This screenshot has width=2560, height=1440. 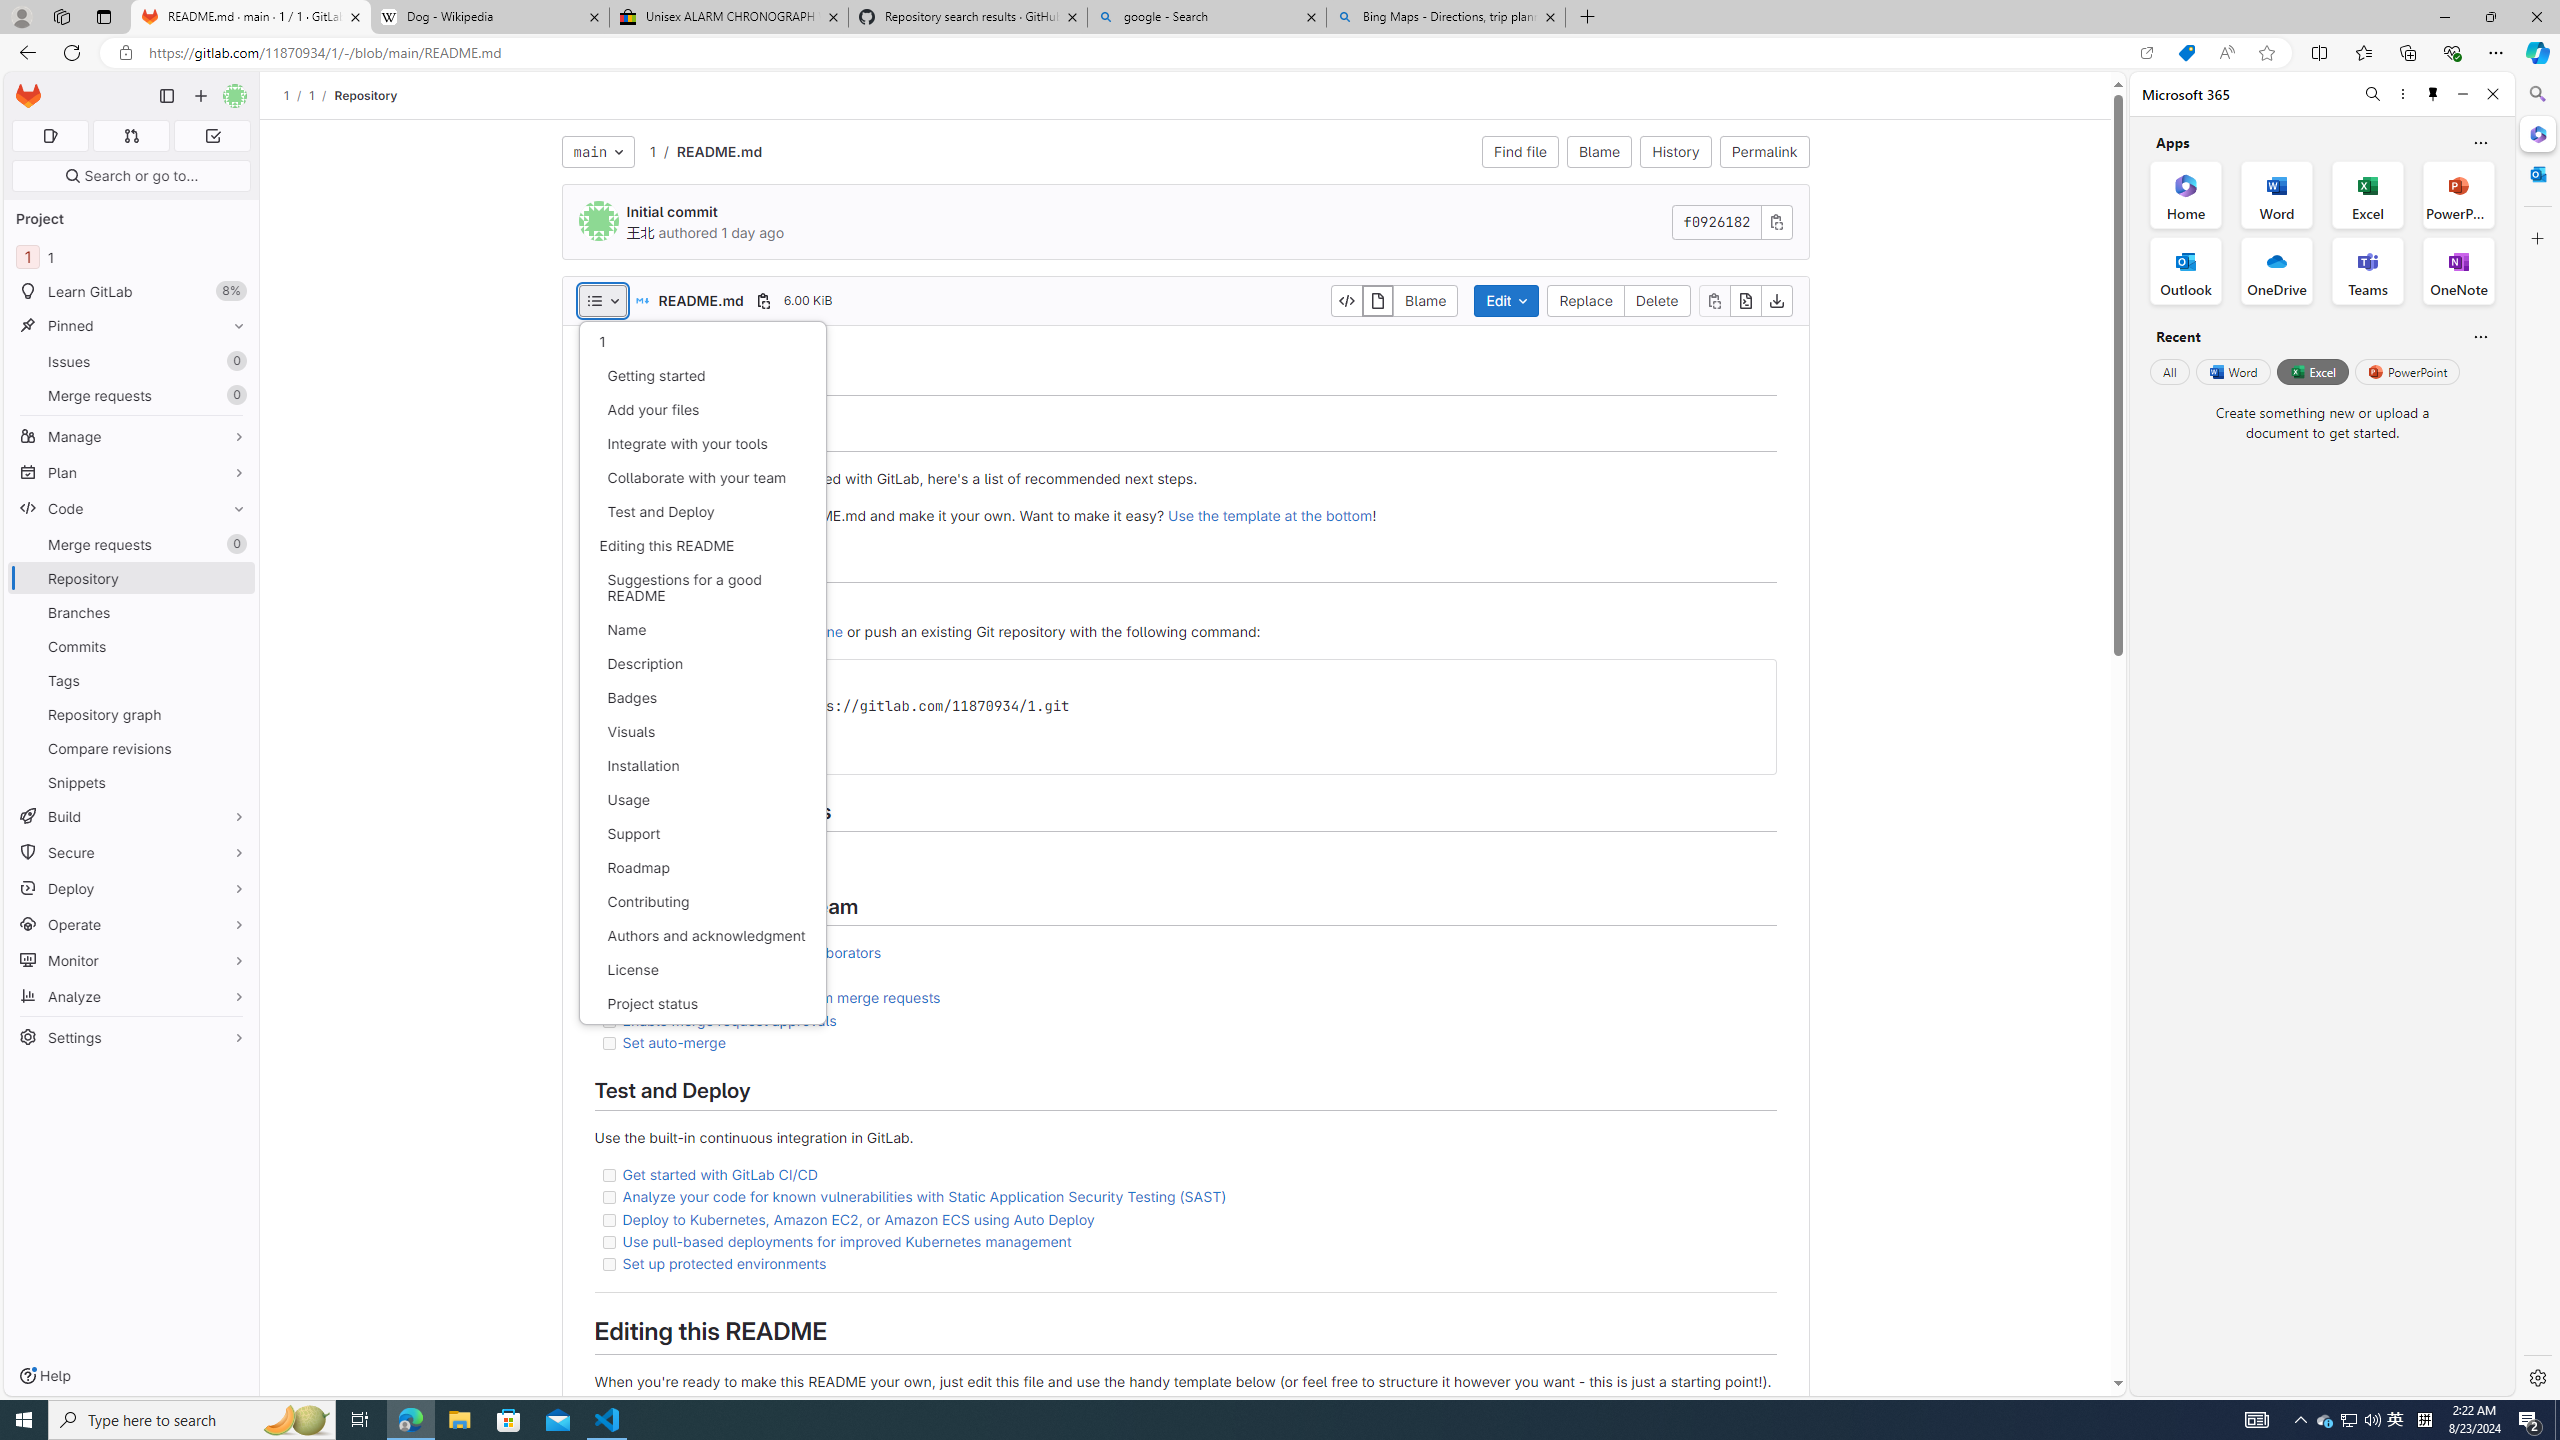 What do you see at coordinates (2146, 53) in the screenshot?
I see `Open in app` at bounding box center [2146, 53].